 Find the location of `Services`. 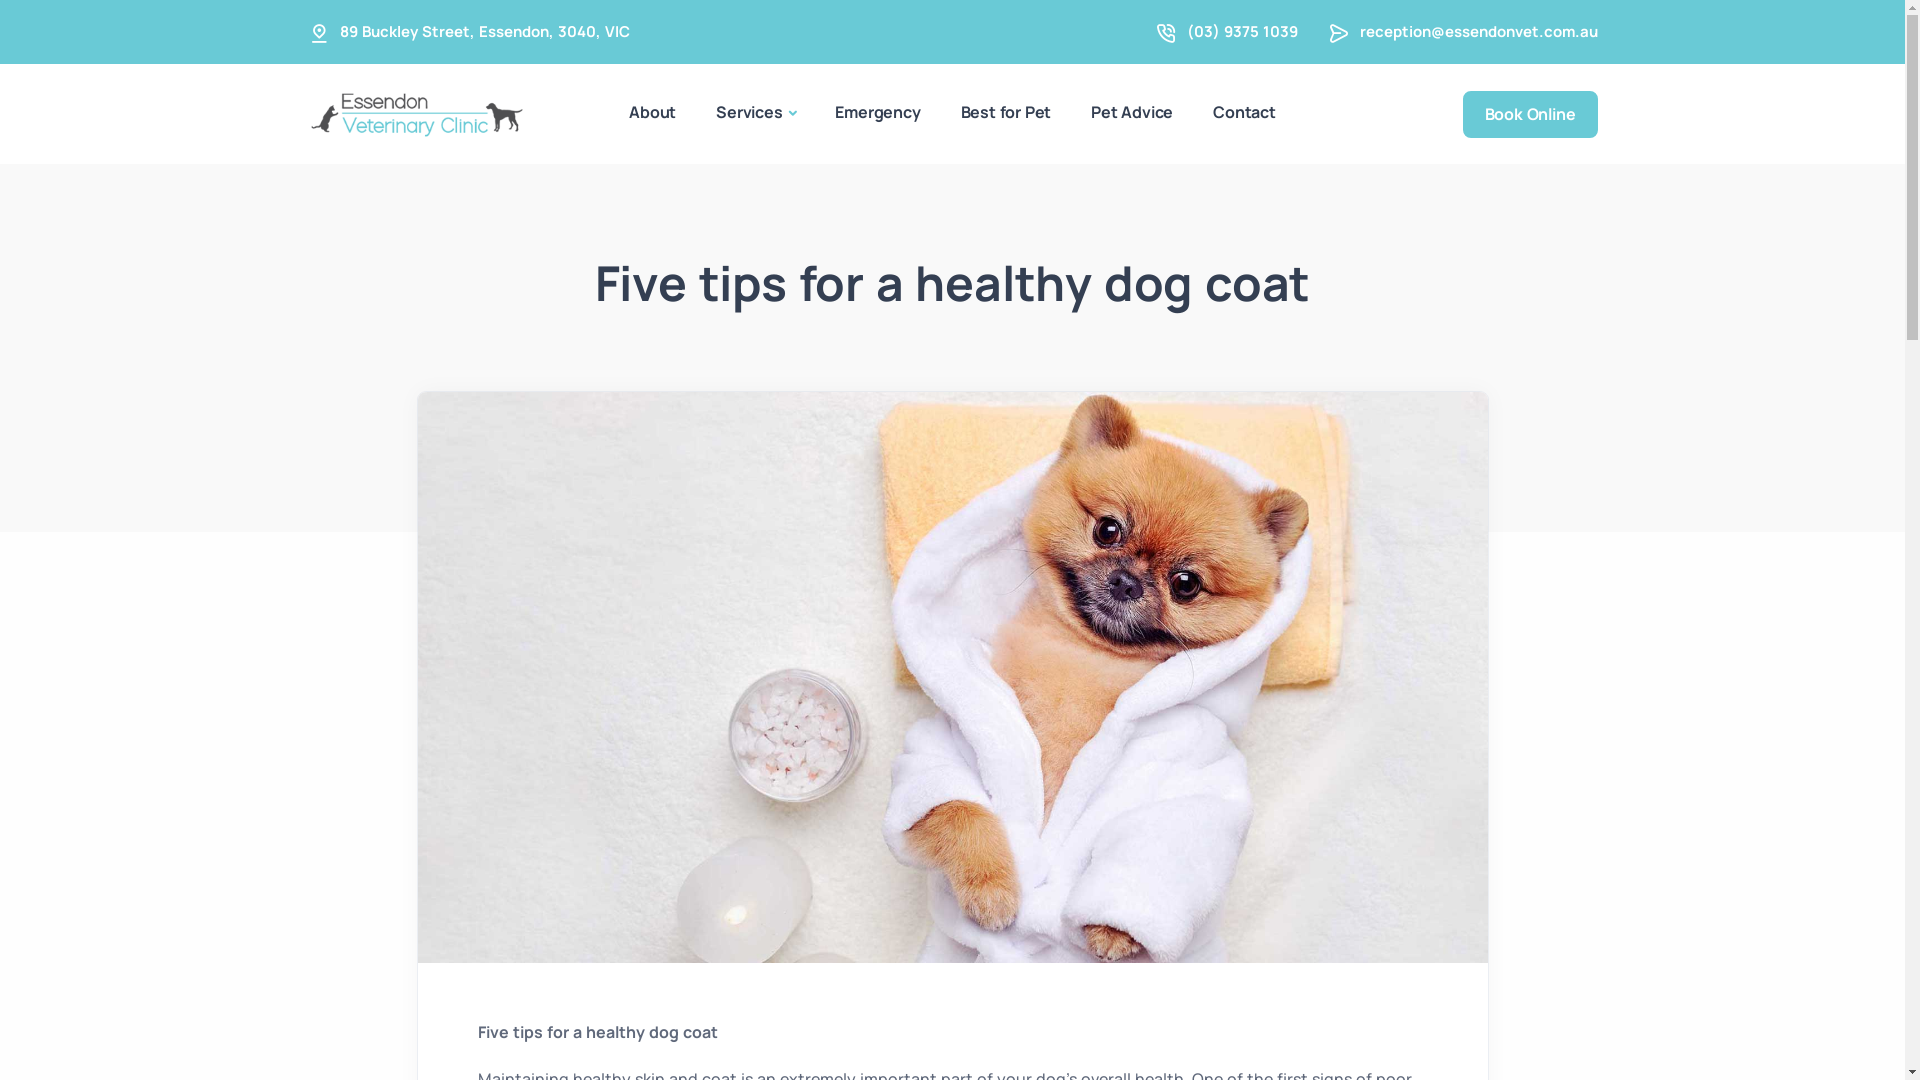

Services is located at coordinates (756, 114).